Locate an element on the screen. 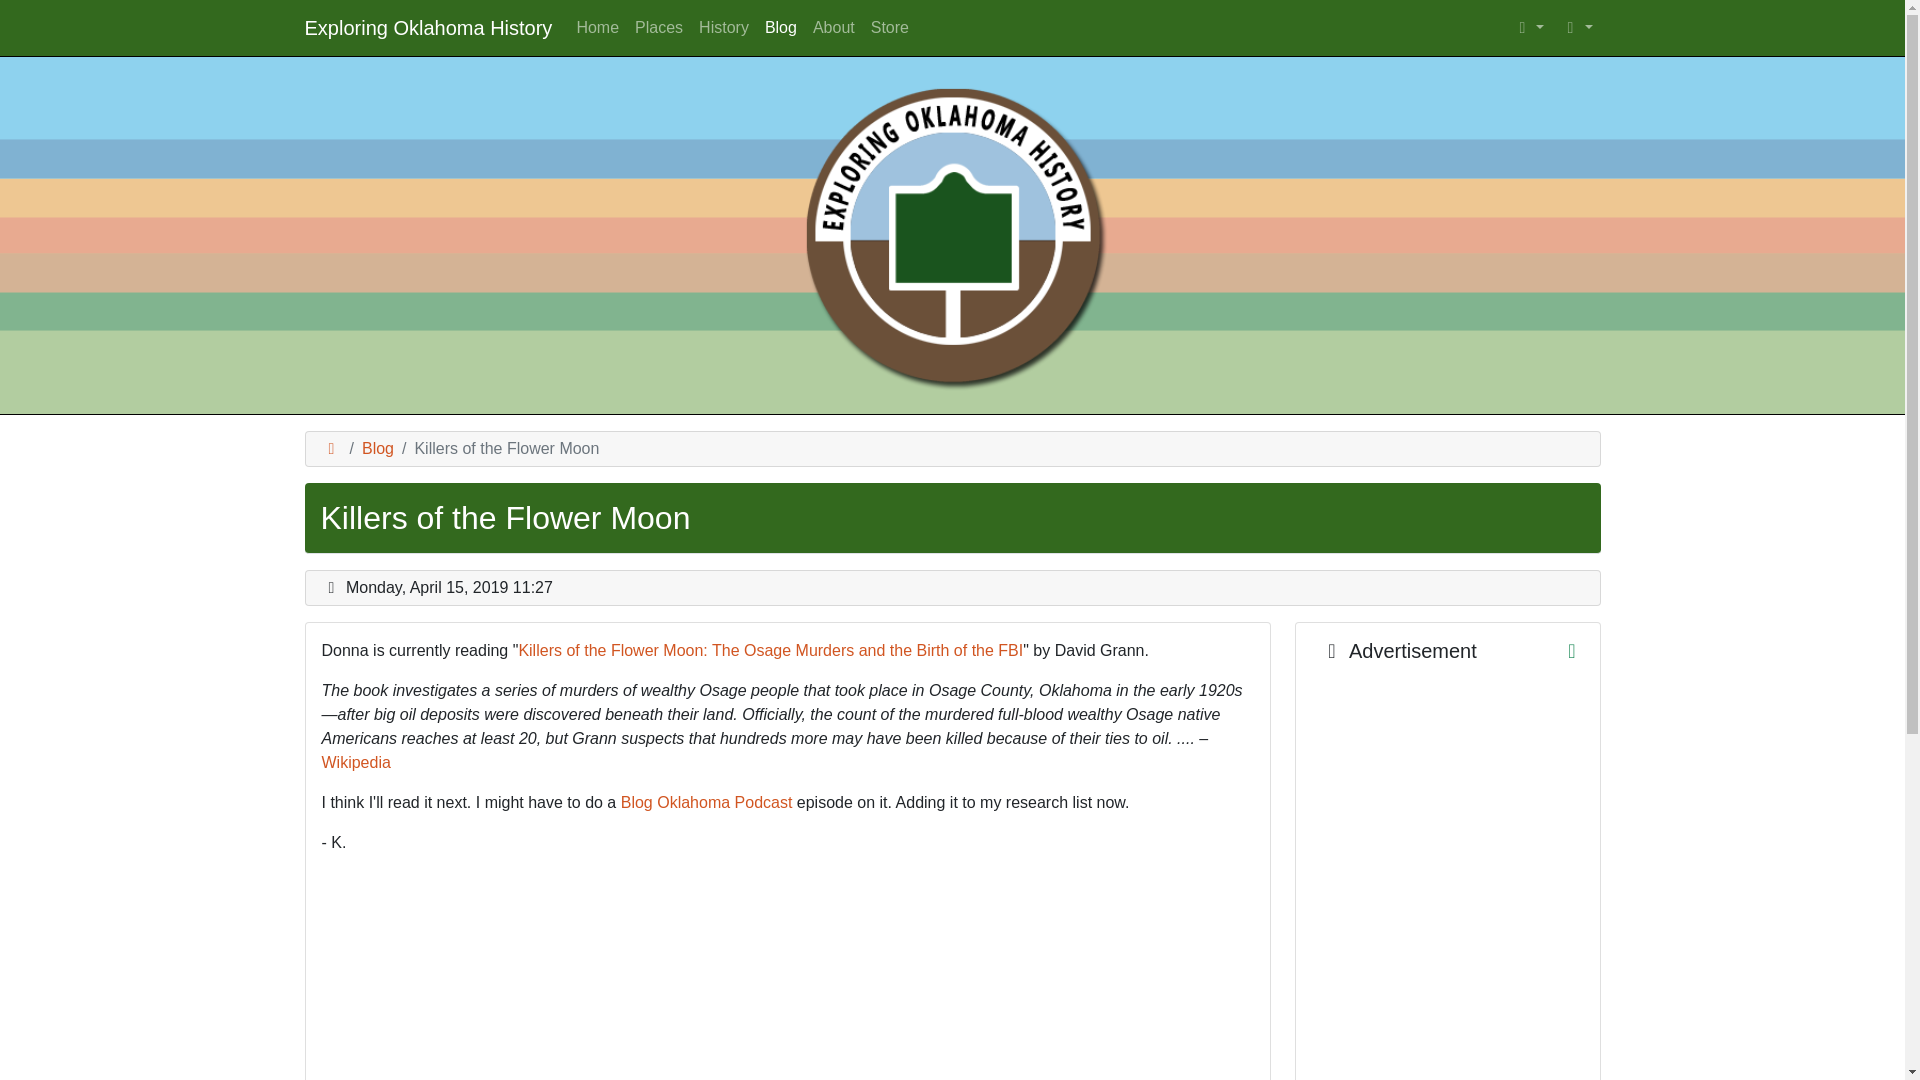 The height and width of the screenshot is (1080, 1920). Store is located at coordinates (890, 27).